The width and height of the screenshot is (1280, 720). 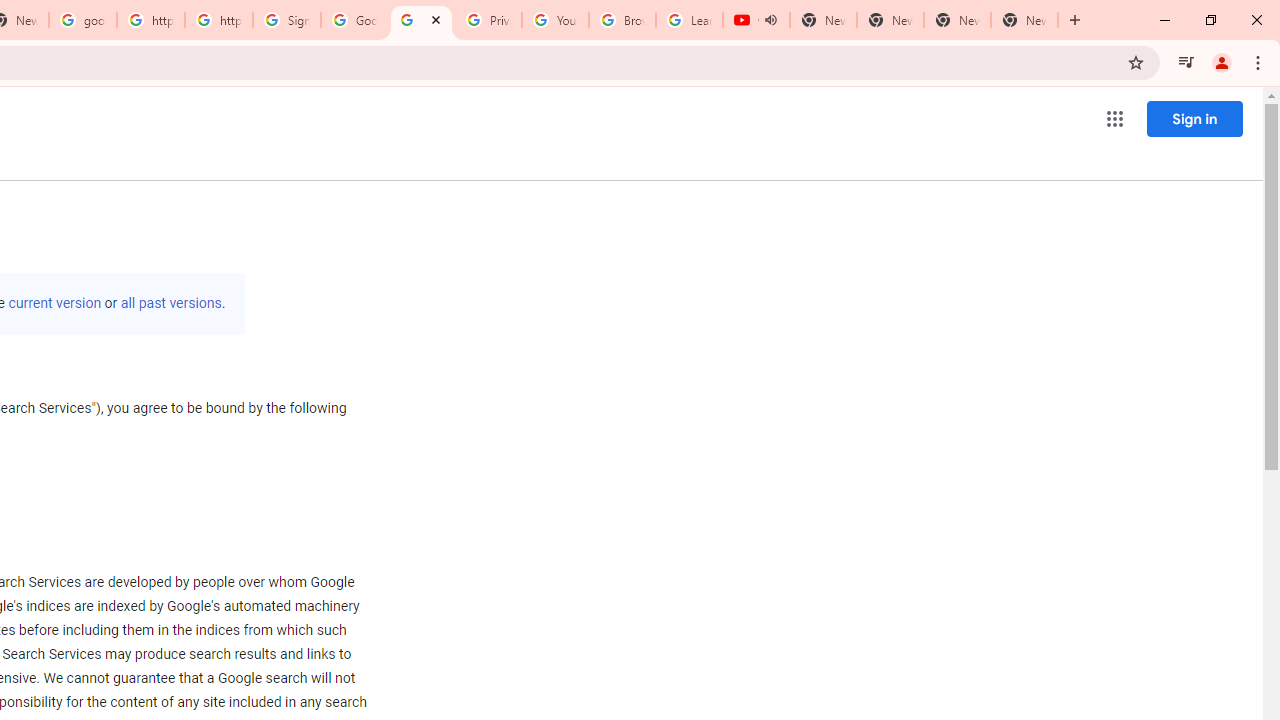 I want to click on all past versions, so click(x=170, y=303).